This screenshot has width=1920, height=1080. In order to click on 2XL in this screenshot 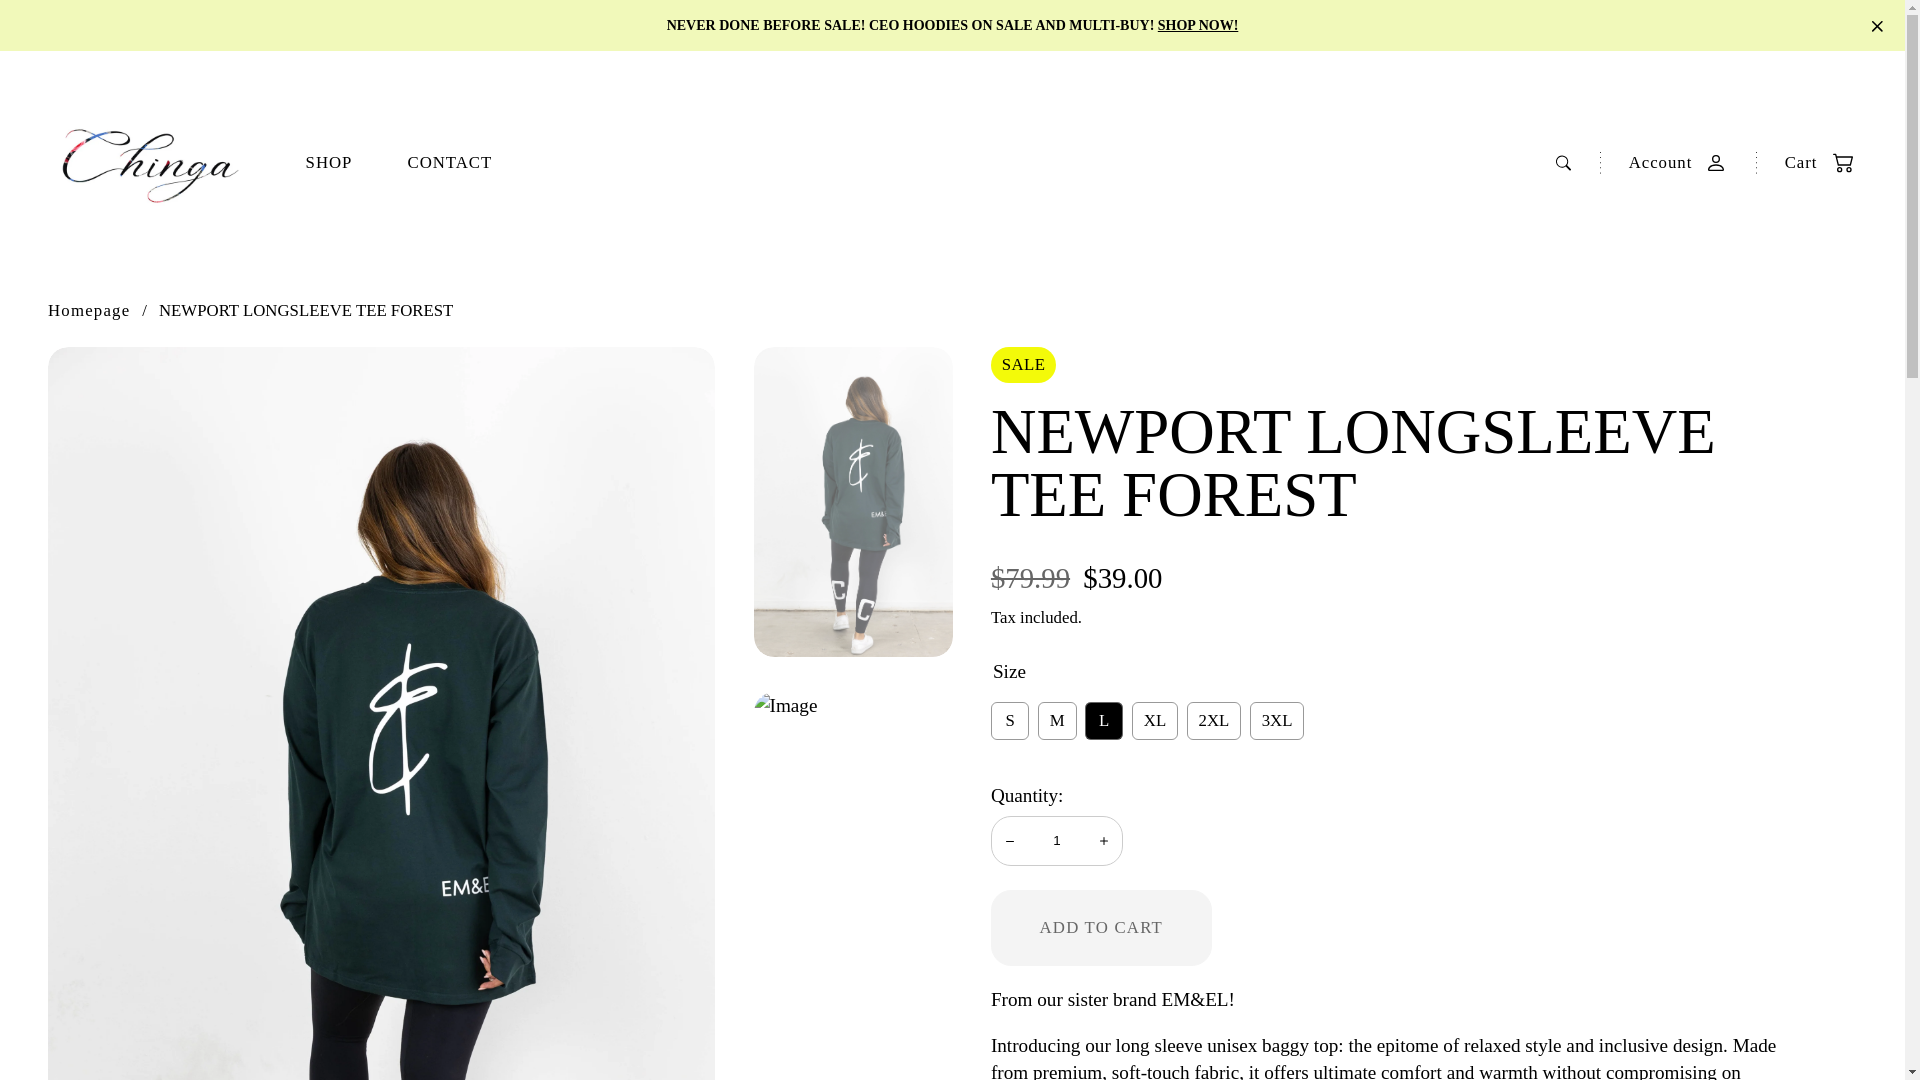, I will do `click(1214, 720)`.